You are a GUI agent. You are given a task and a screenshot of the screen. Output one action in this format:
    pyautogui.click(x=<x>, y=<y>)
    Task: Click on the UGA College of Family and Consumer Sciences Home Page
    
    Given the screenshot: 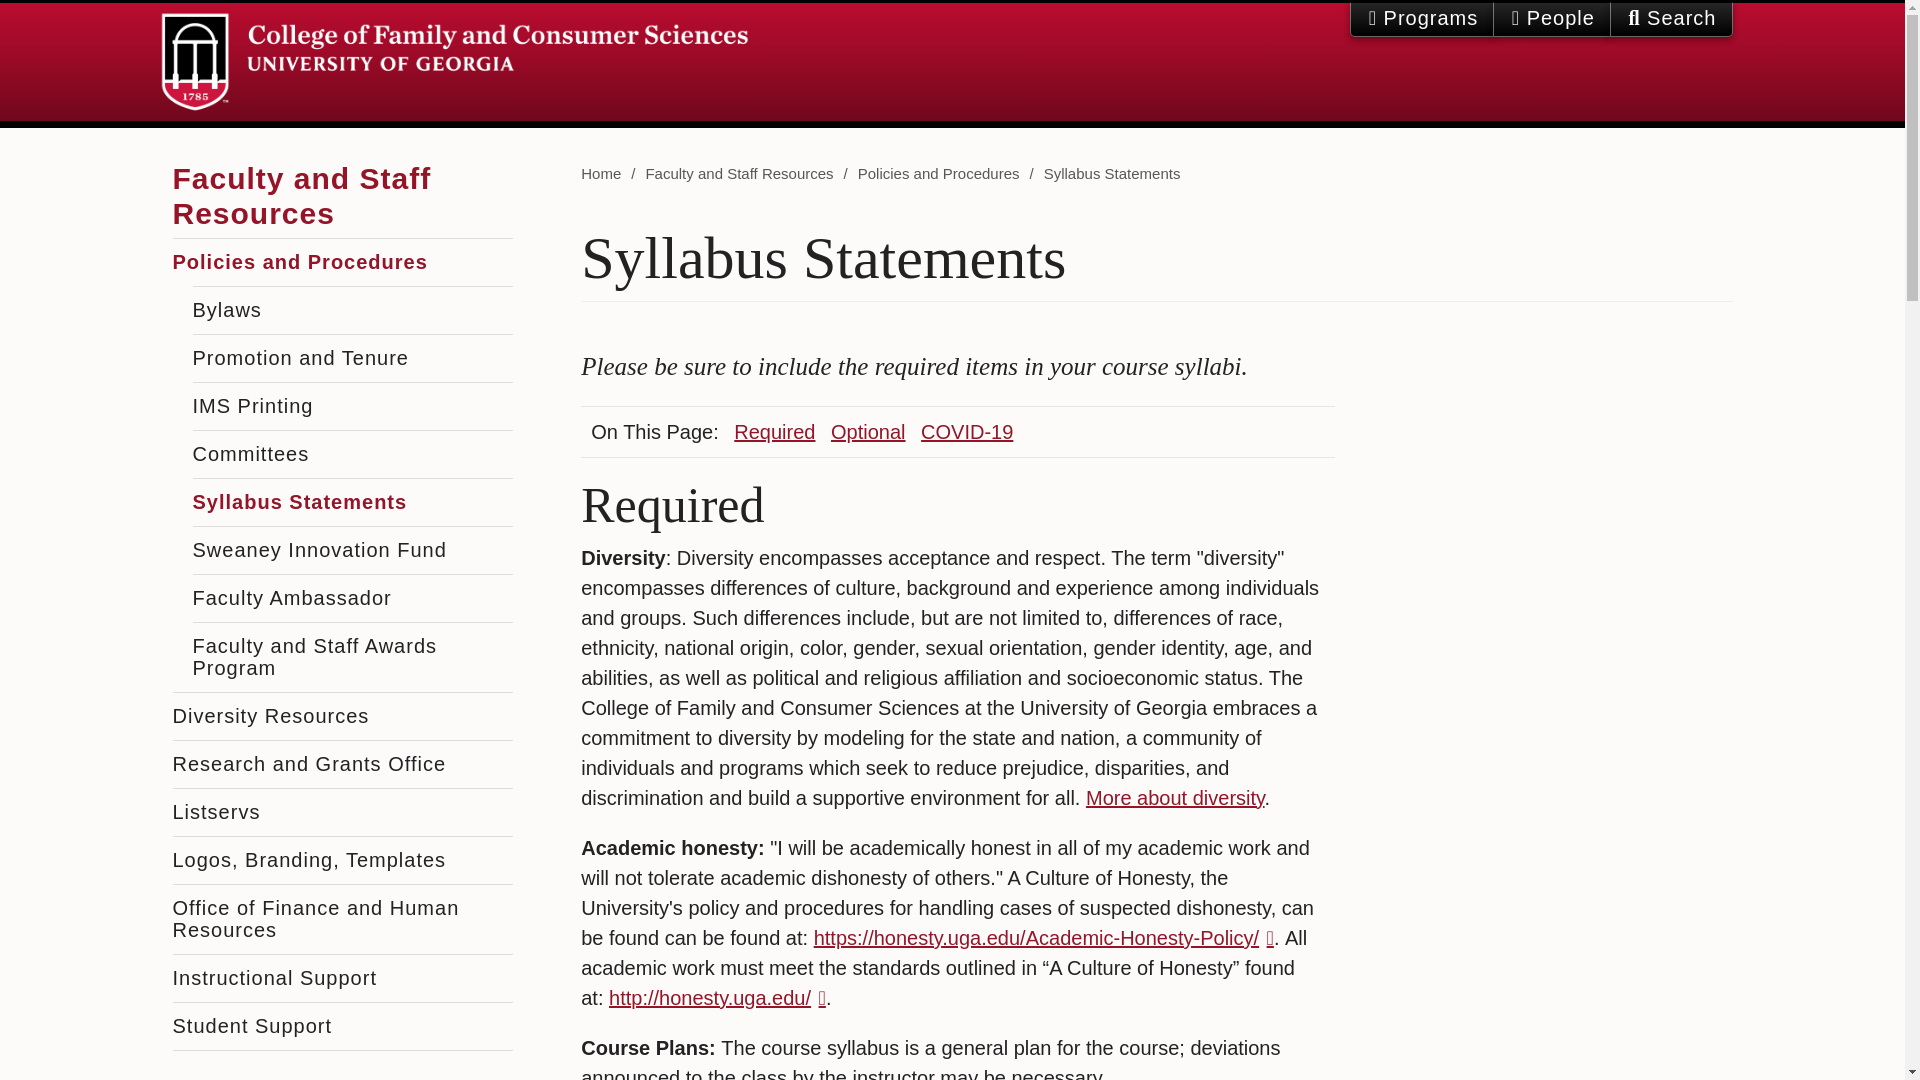 What is the action you would take?
    pyautogui.click(x=454, y=62)
    